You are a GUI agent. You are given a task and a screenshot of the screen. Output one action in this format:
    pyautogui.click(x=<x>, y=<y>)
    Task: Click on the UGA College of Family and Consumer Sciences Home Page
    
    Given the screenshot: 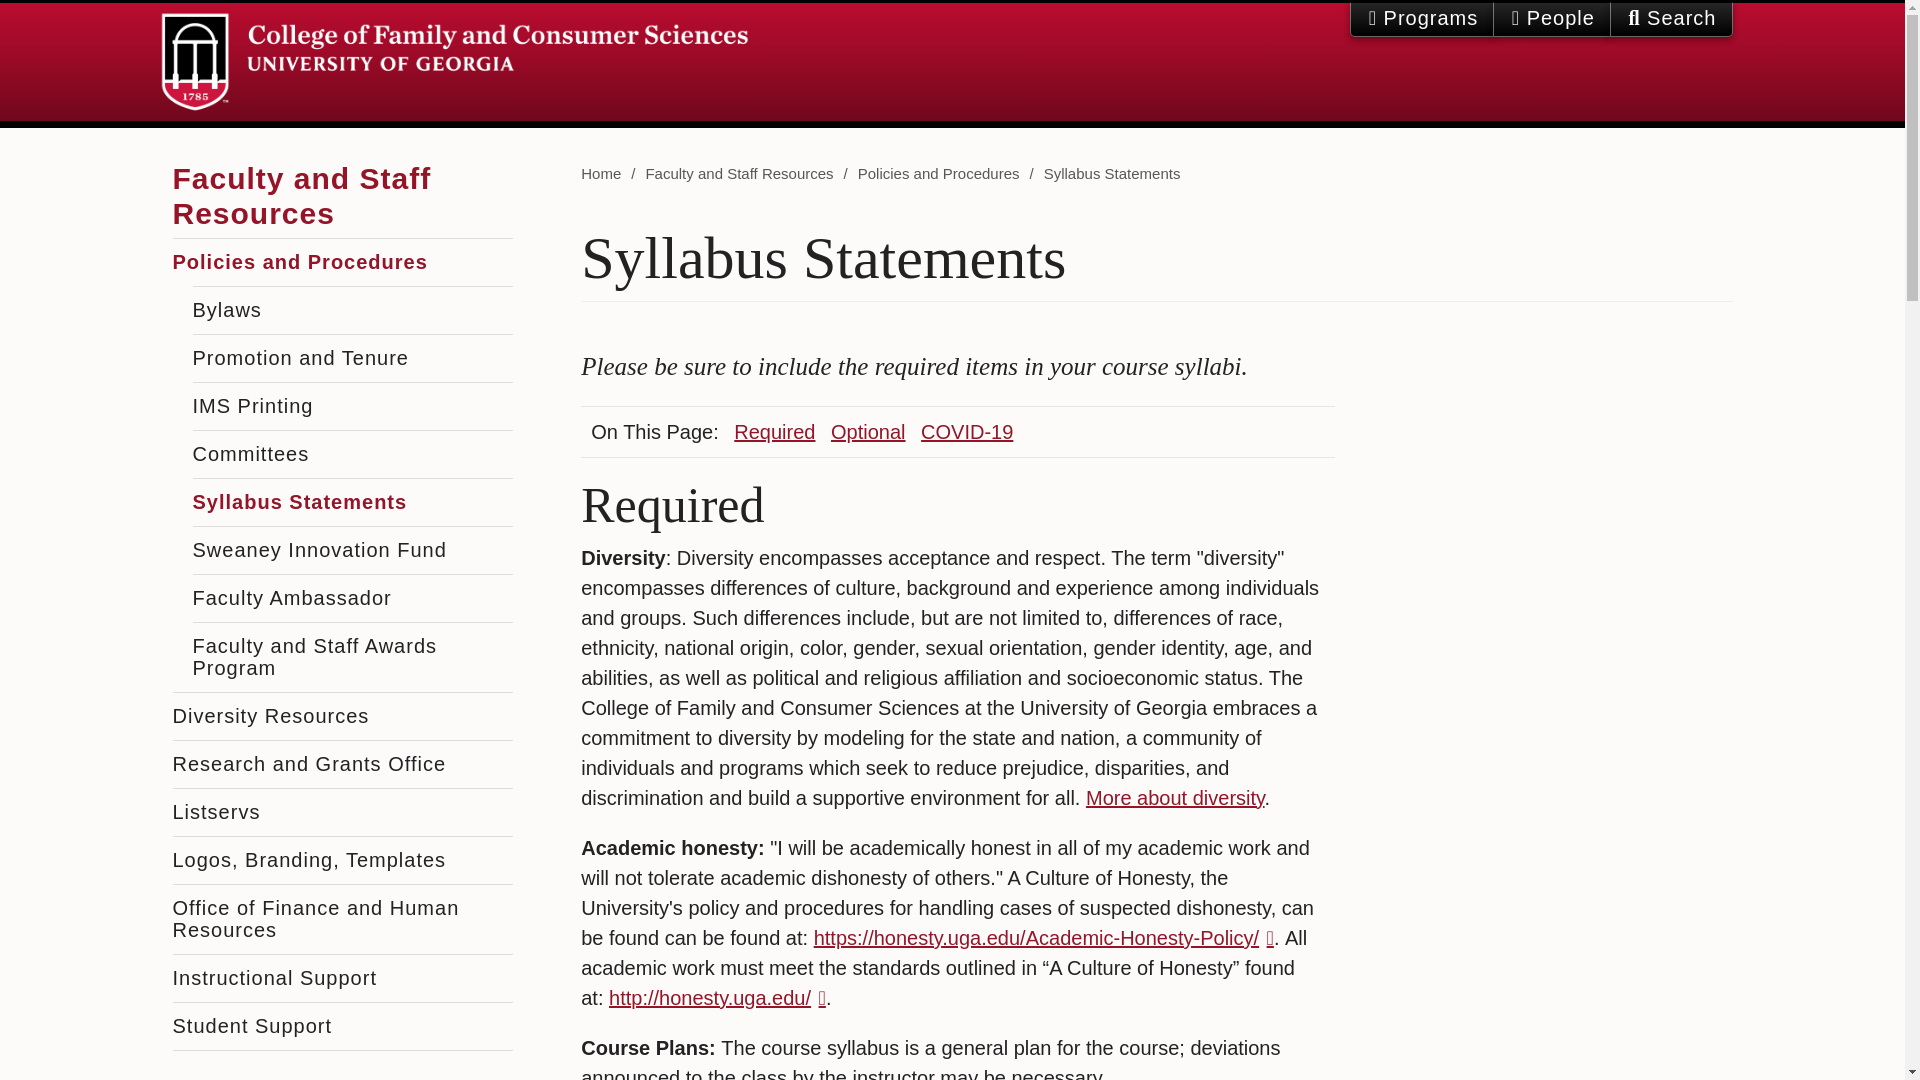 What is the action you would take?
    pyautogui.click(x=454, y=62)
    